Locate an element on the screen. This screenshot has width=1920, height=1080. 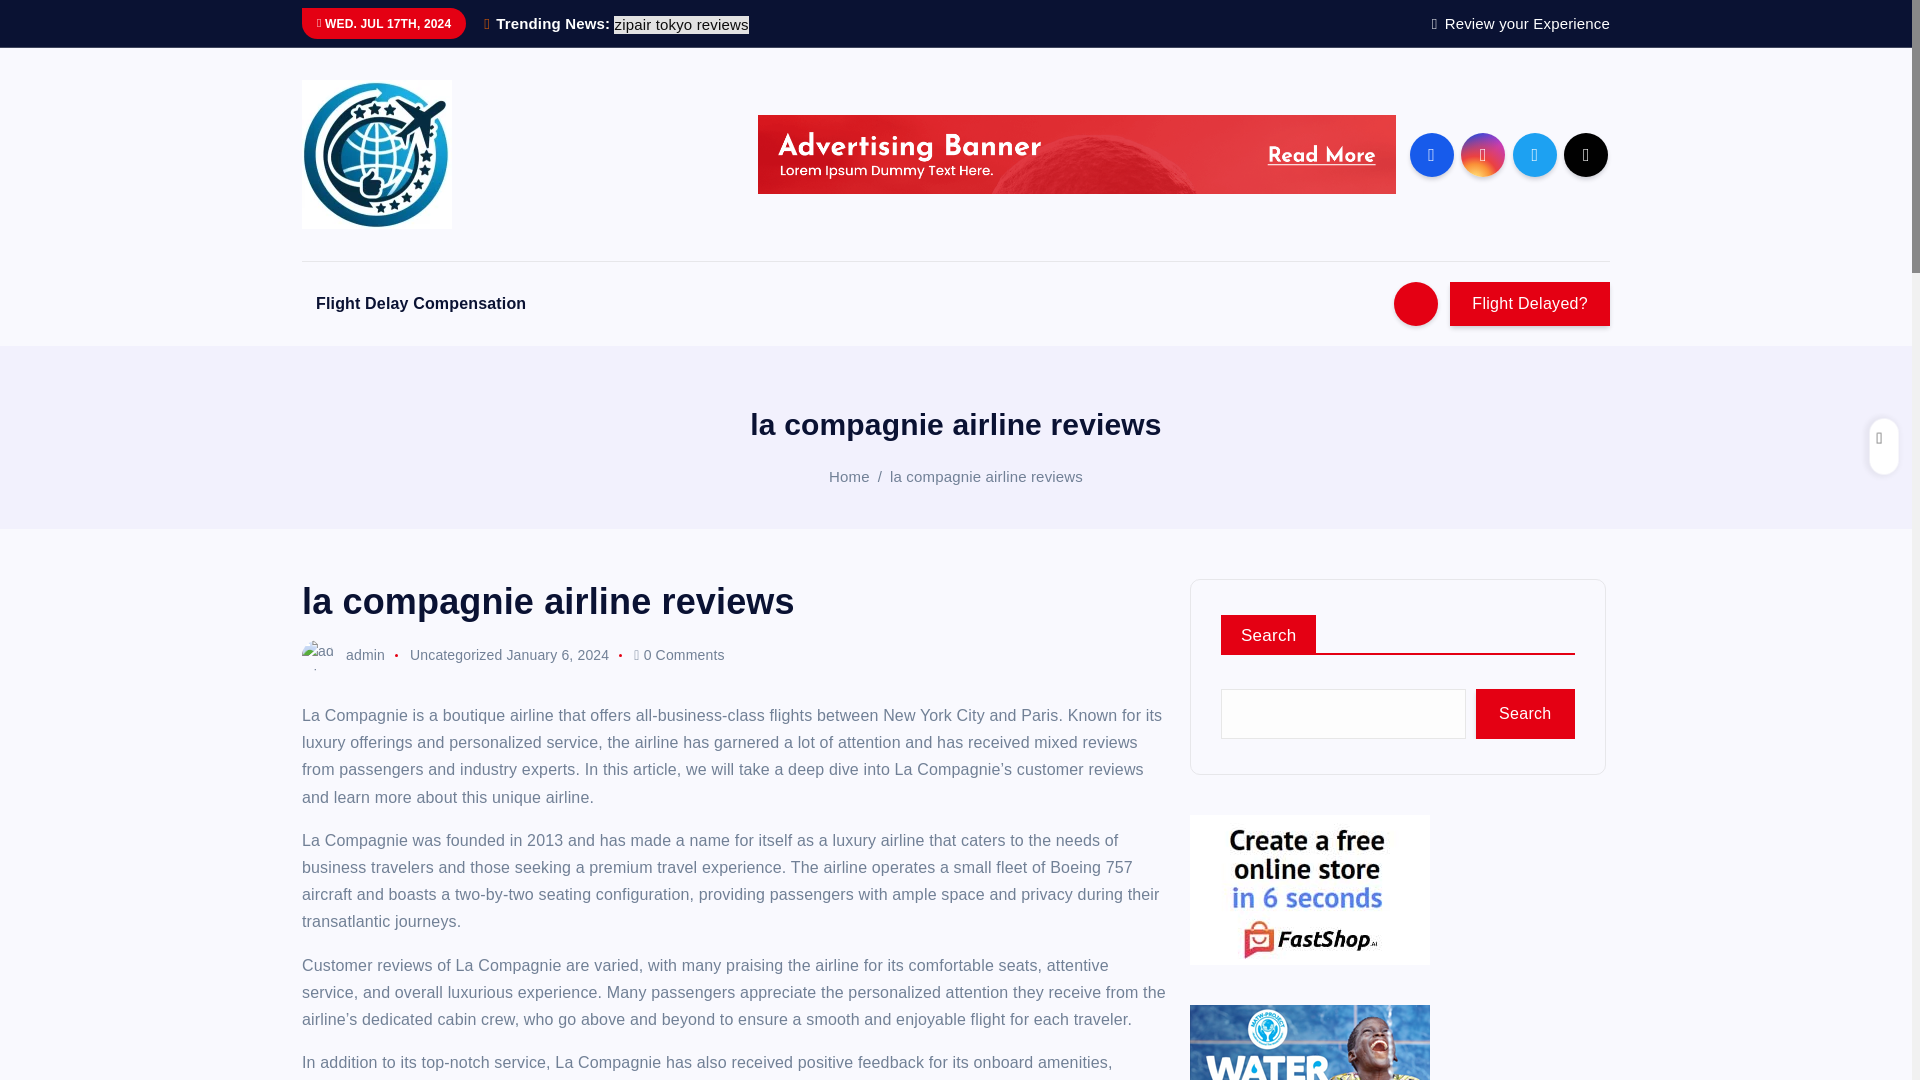
admin is located at coordinates (343, 654).